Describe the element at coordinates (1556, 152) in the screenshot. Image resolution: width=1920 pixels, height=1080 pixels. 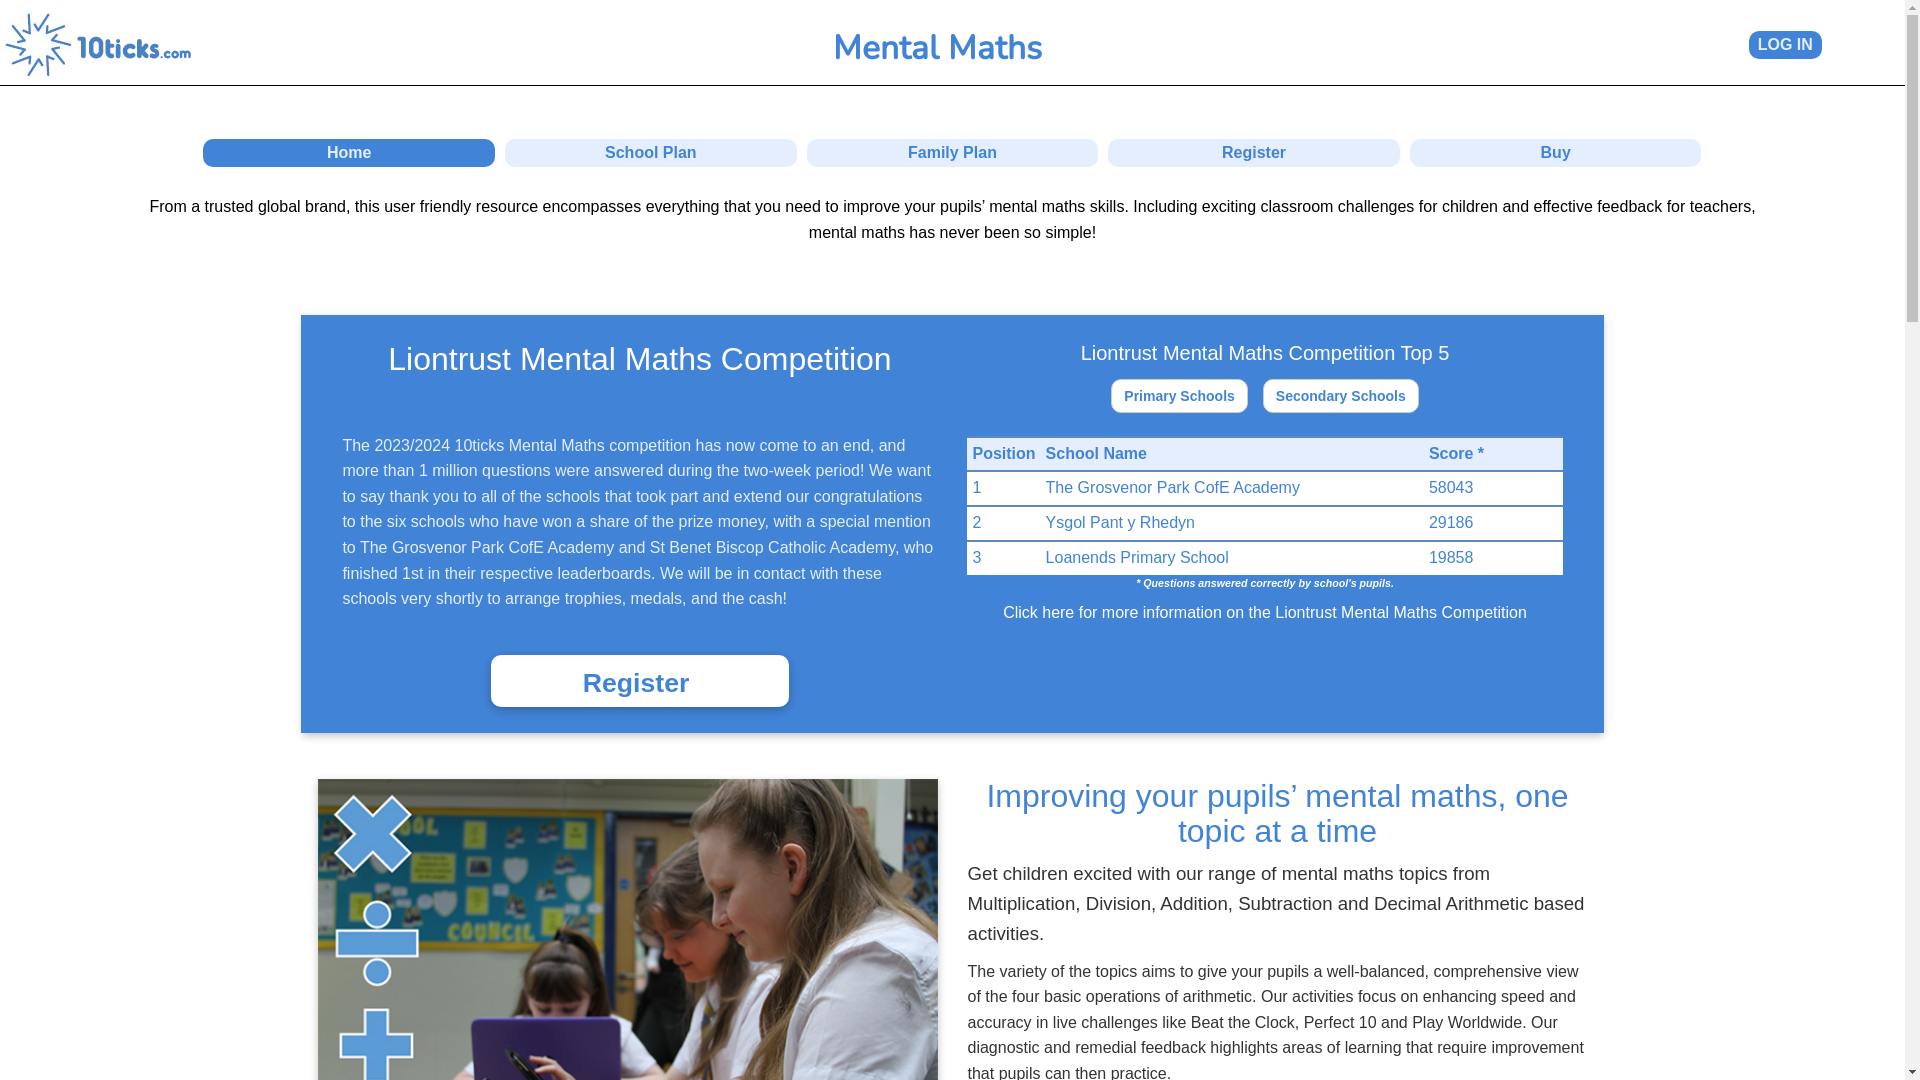
I see `Buy` at that location.